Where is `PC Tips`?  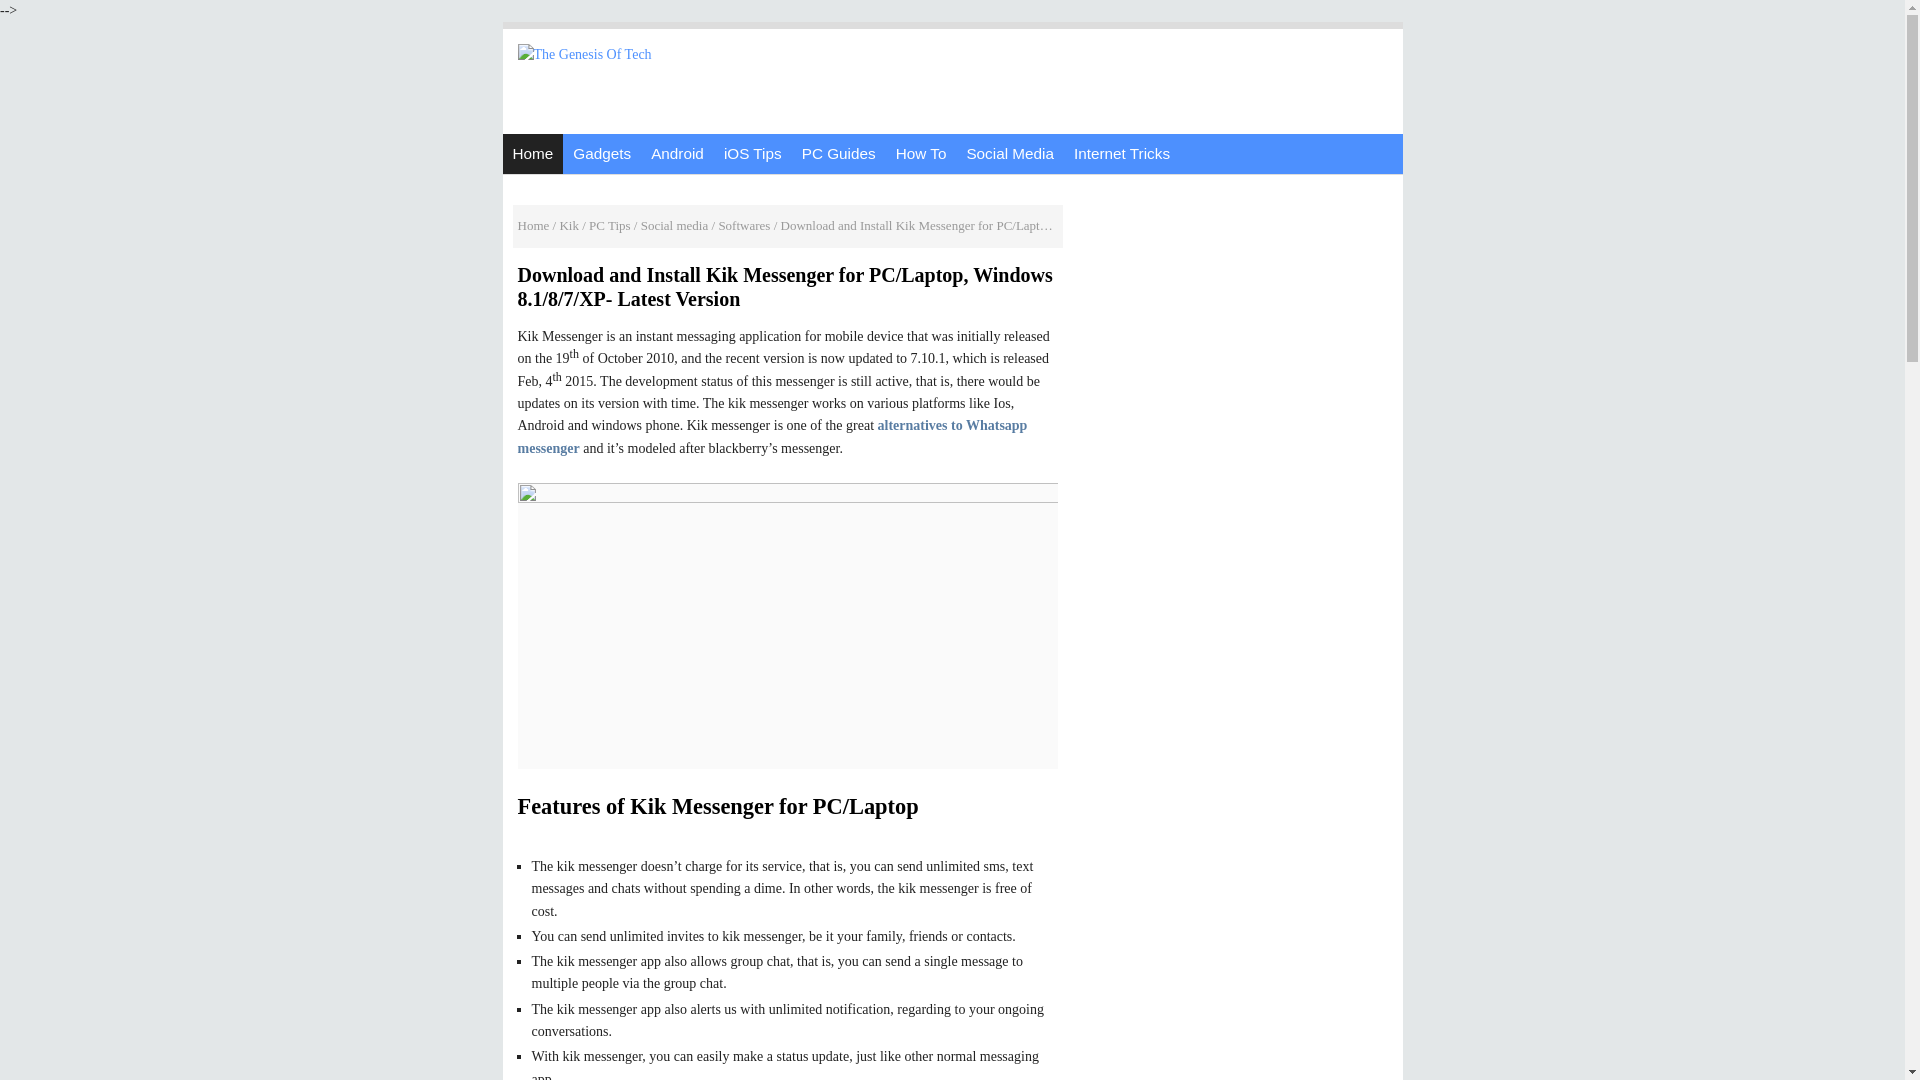
PC Tips is located at coordinates (610, 226).